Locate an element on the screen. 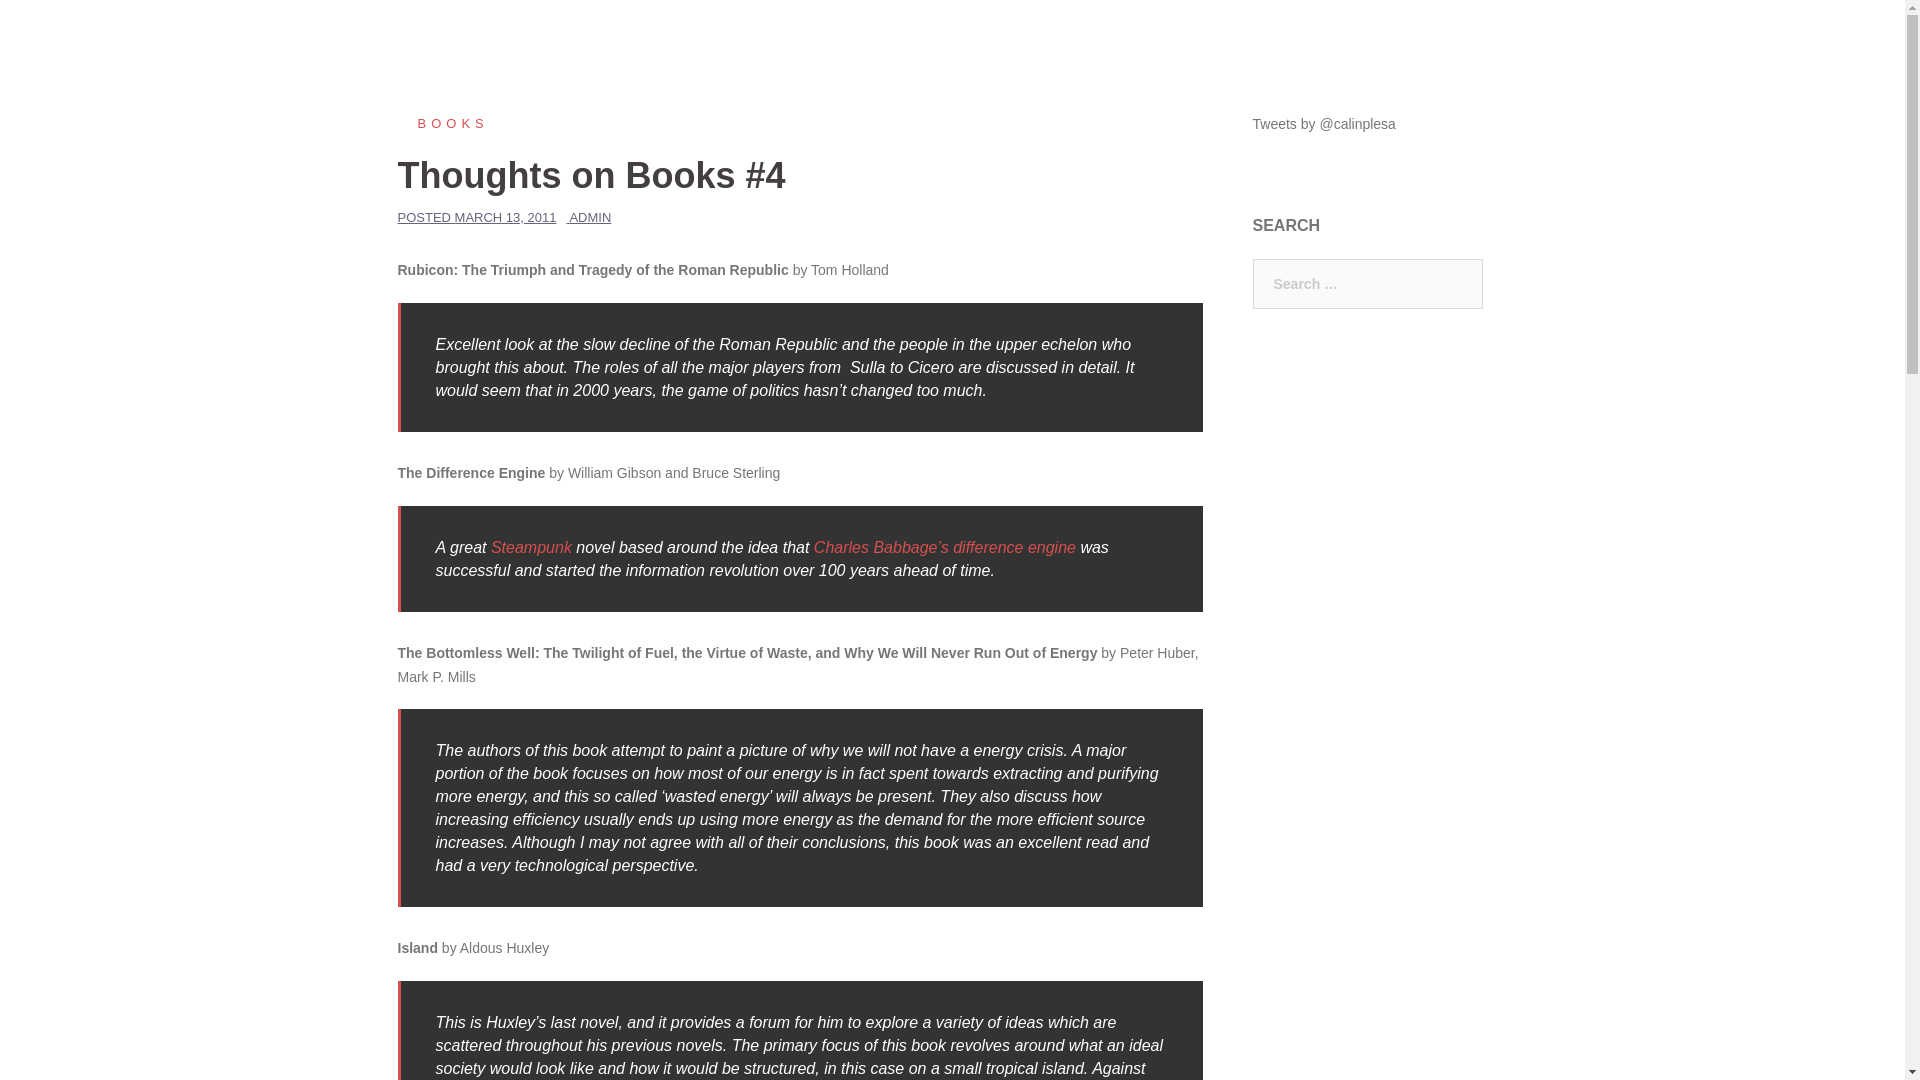 This screenshot has width=1920, height=1080. Books is located at coordinates (443, 122).